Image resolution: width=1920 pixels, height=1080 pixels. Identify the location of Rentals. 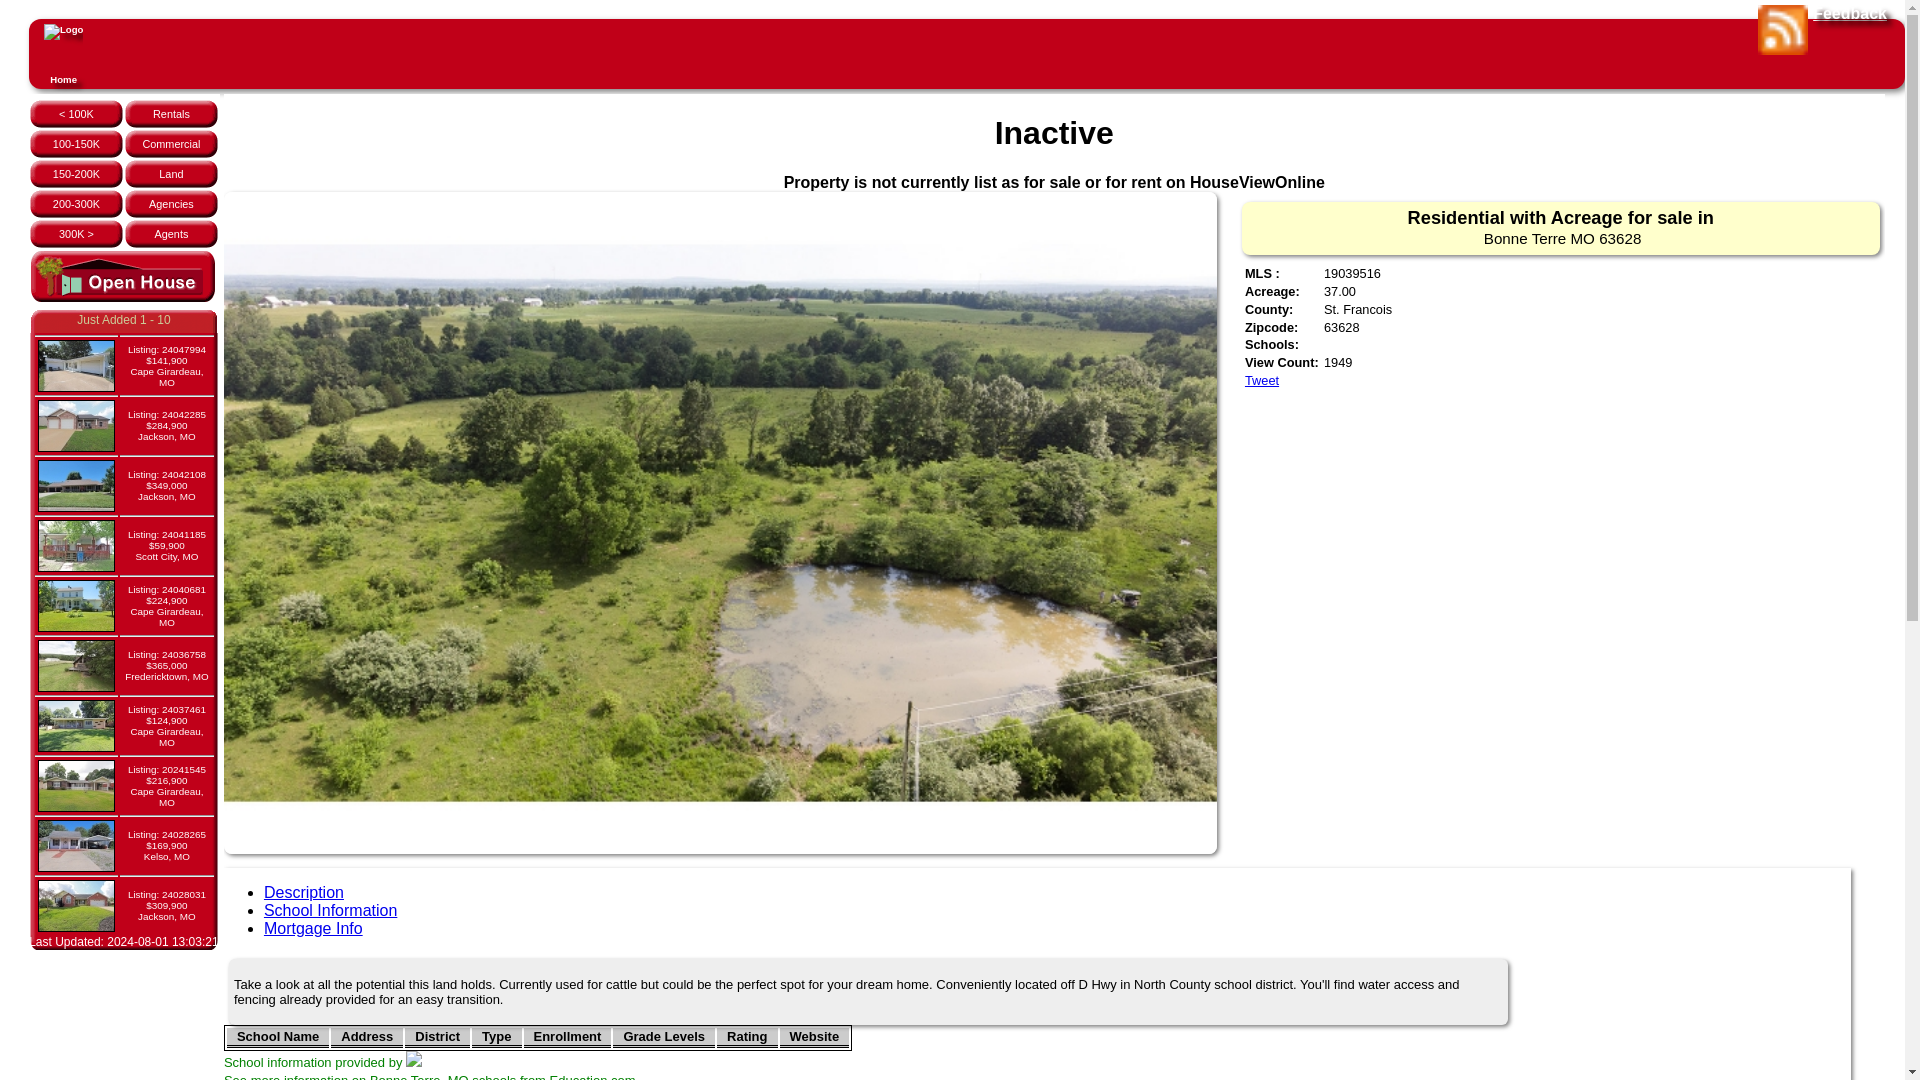
(172, 114).